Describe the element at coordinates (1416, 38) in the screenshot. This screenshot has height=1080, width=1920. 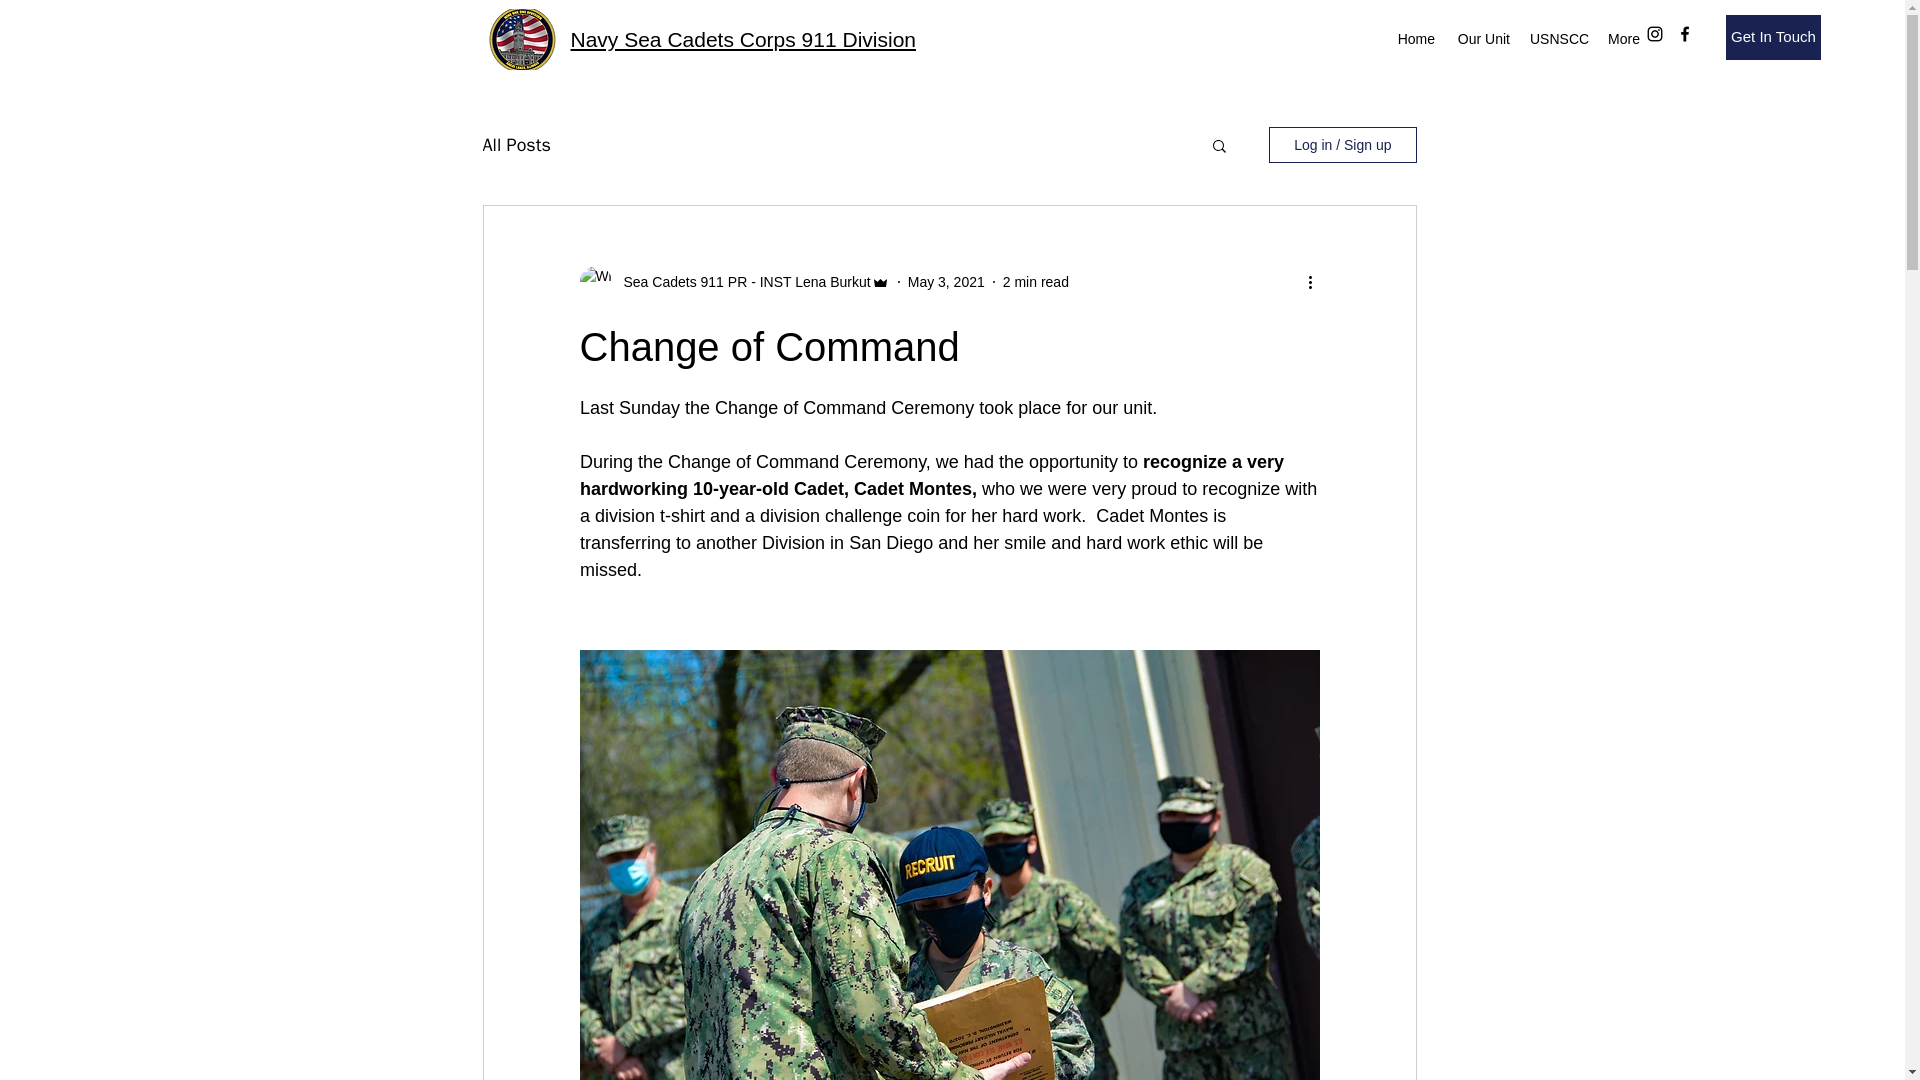
I see `Home` at that location.